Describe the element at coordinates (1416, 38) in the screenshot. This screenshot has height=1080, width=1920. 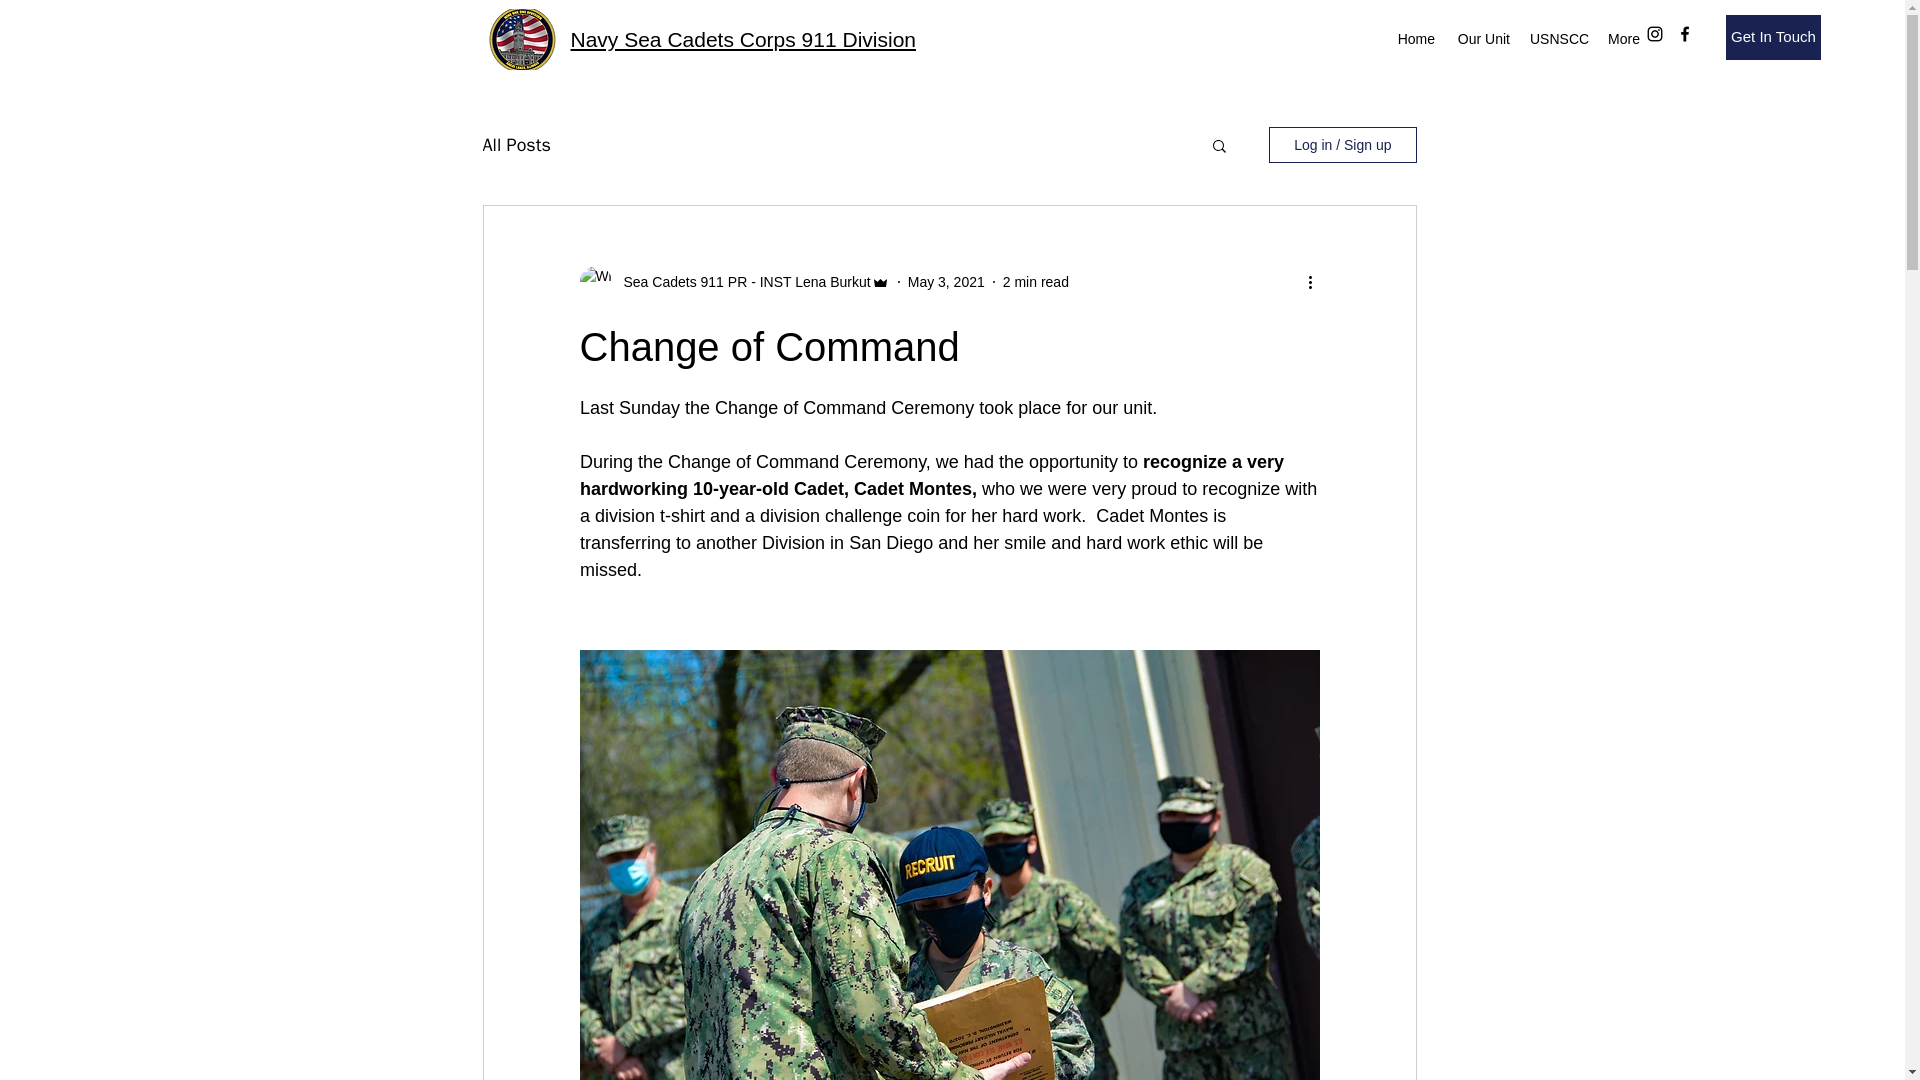
I see `Home` at that location.